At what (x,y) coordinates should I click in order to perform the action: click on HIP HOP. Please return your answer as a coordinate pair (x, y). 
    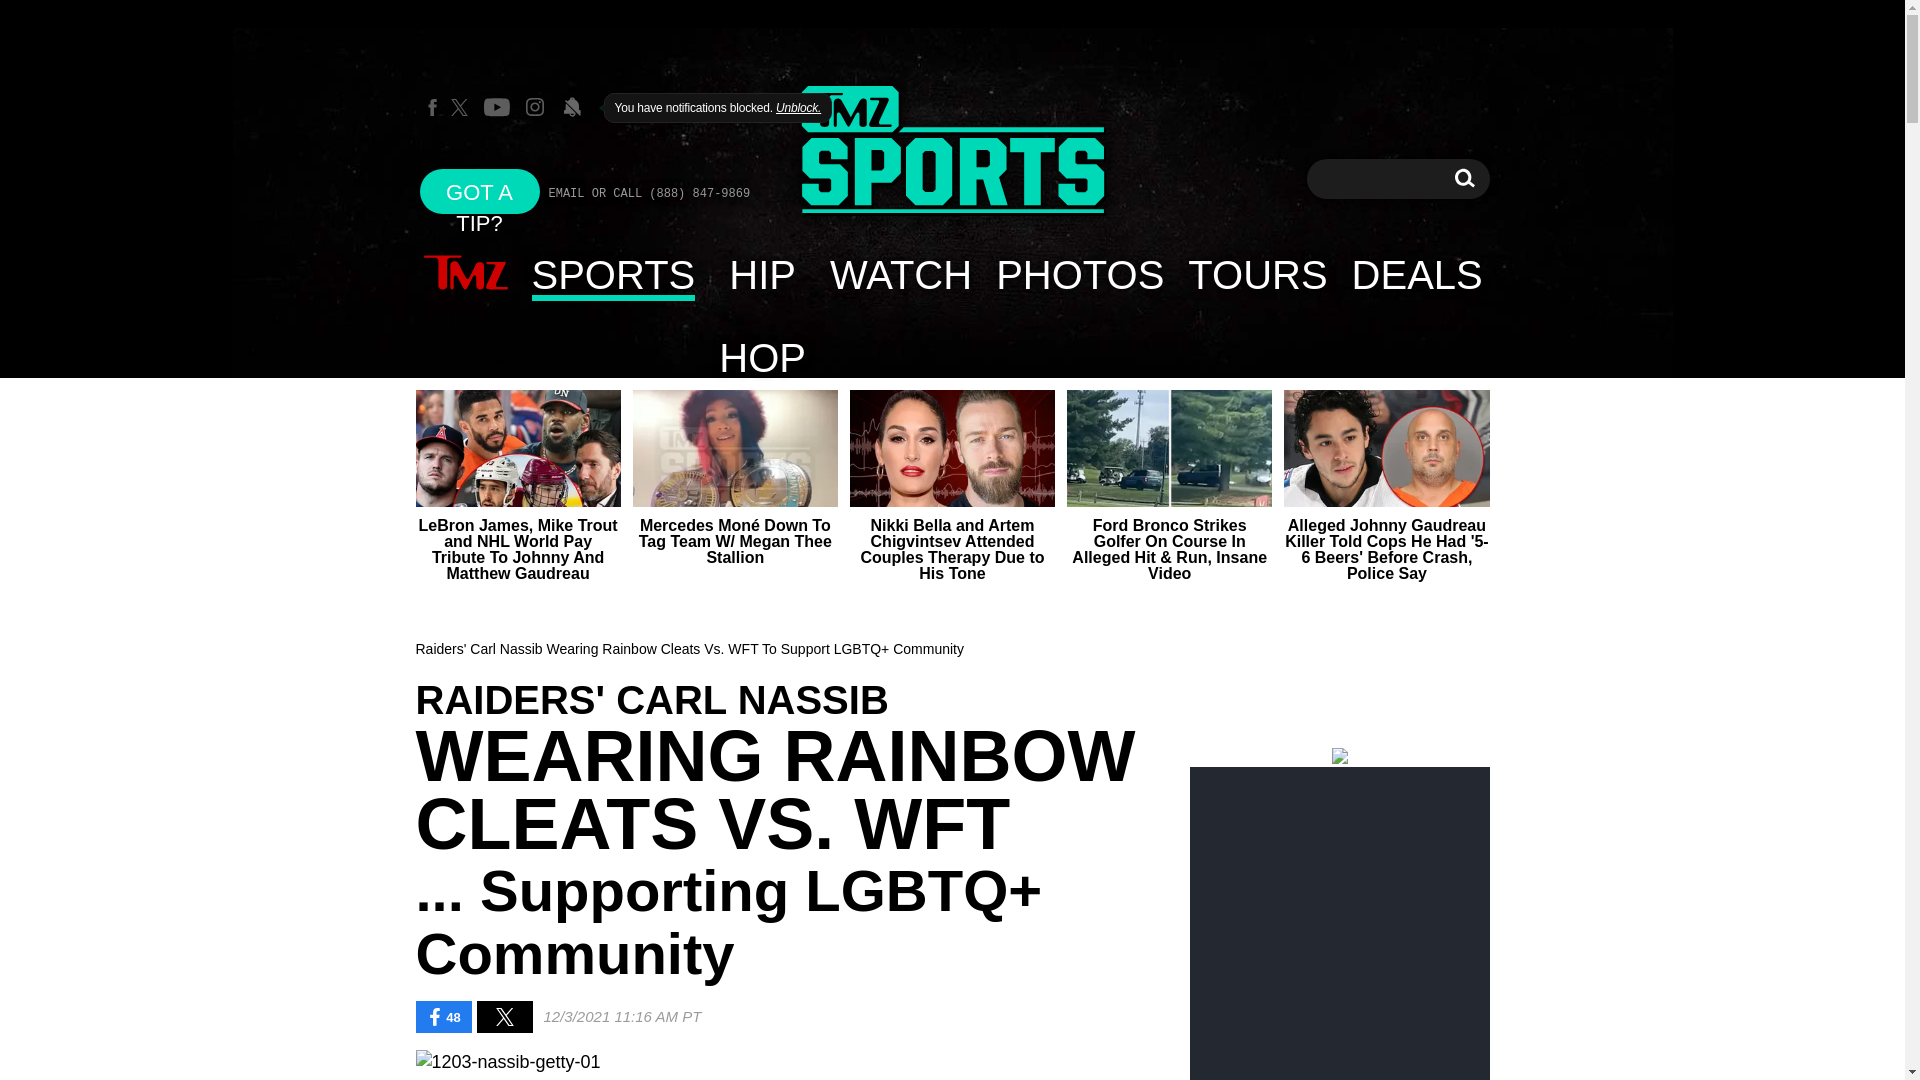
    Looking at the image, I should click on (480, 190).